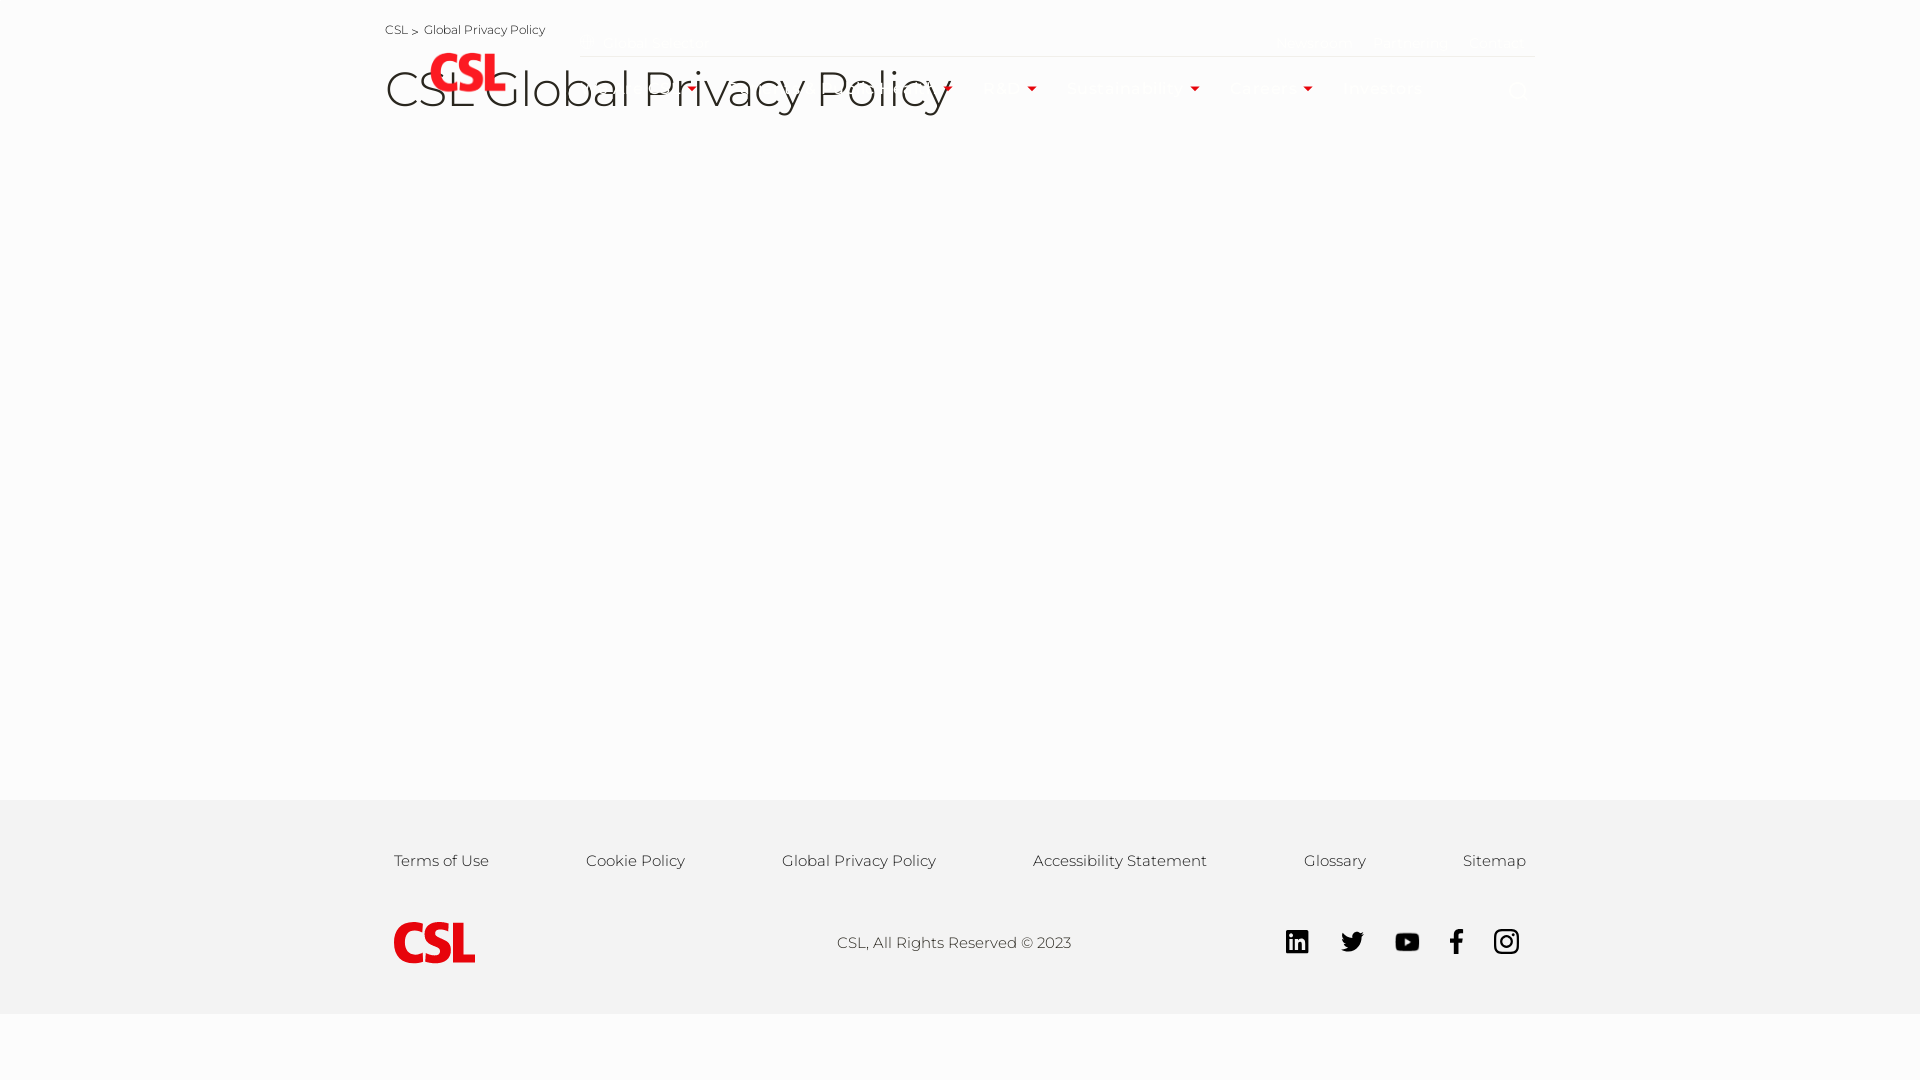 The height and width of the screenshot is (1080, 1920). What do you see at coordinates (484, 30) in the screenshot?
I see `Global Privacy Policy` at bounding box center [484, 30].